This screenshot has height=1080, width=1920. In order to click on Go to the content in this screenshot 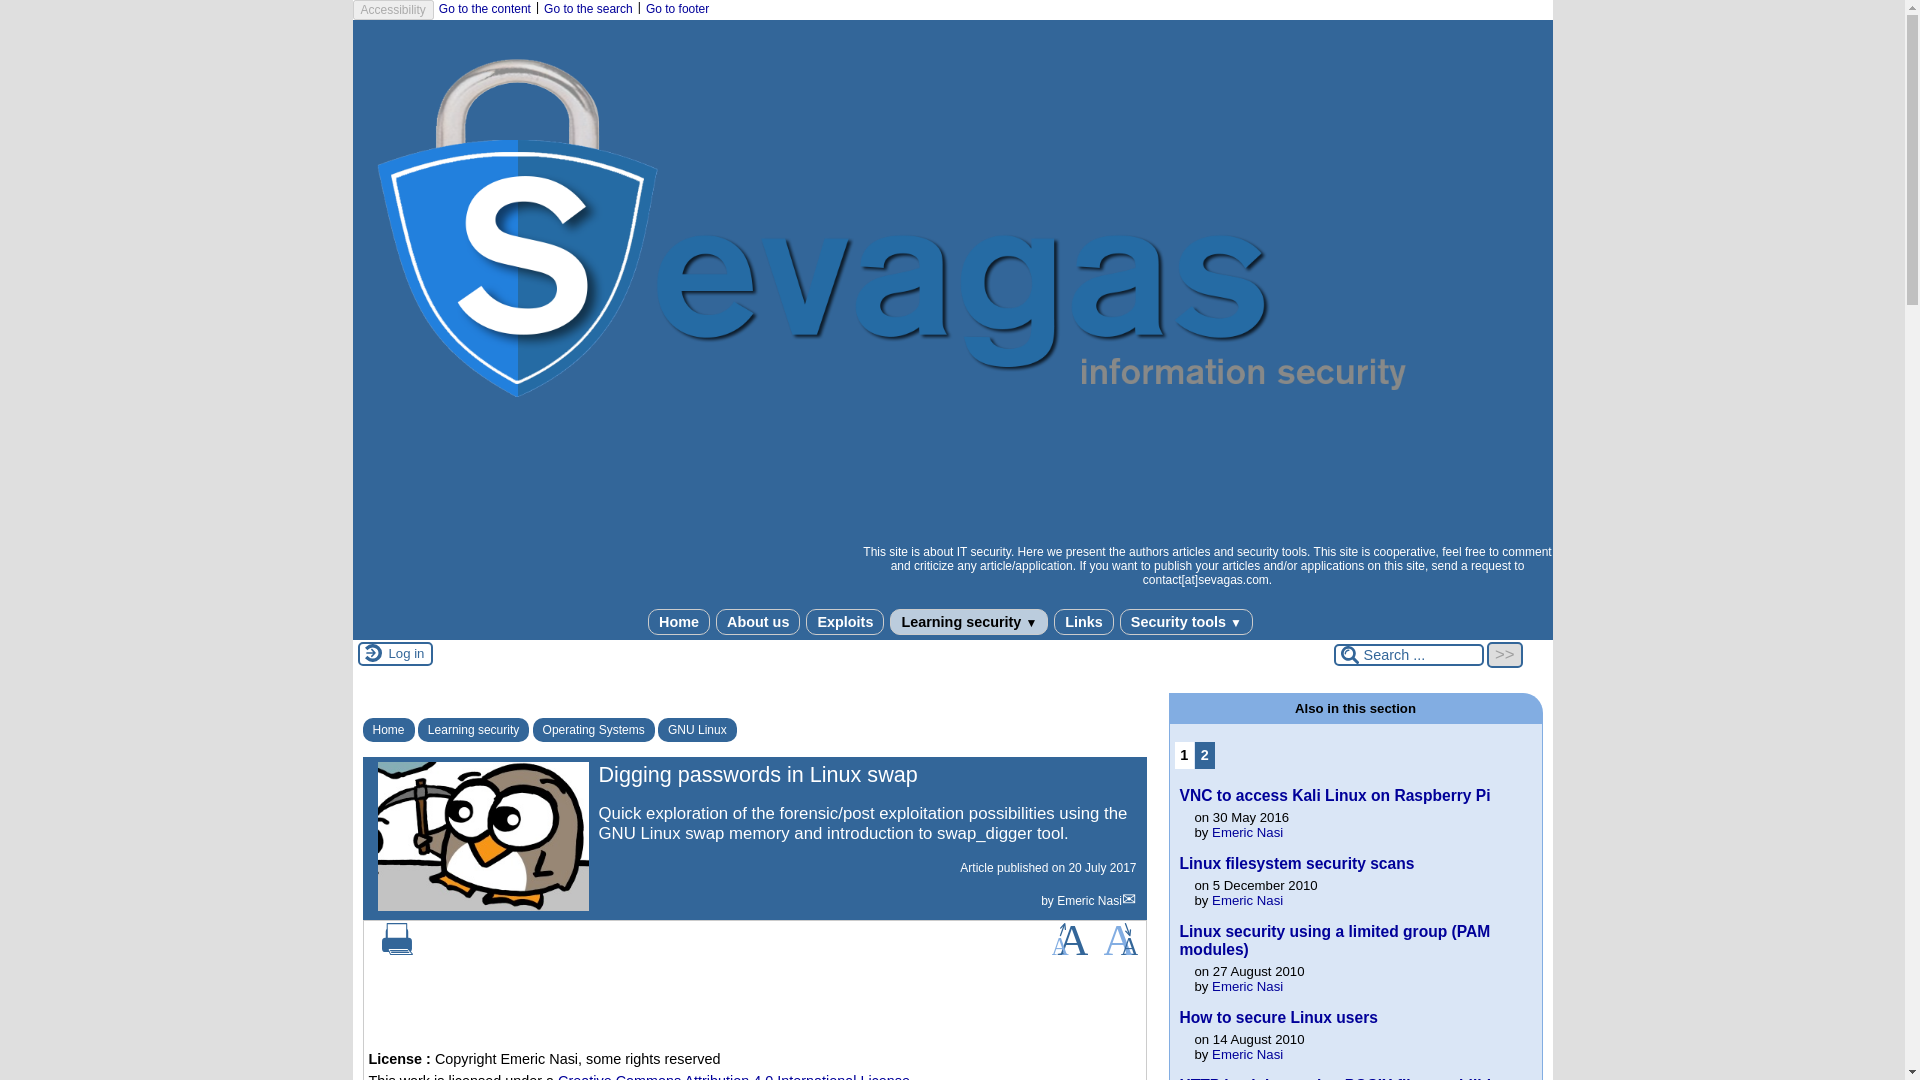, I will do `click(485, 9)`.